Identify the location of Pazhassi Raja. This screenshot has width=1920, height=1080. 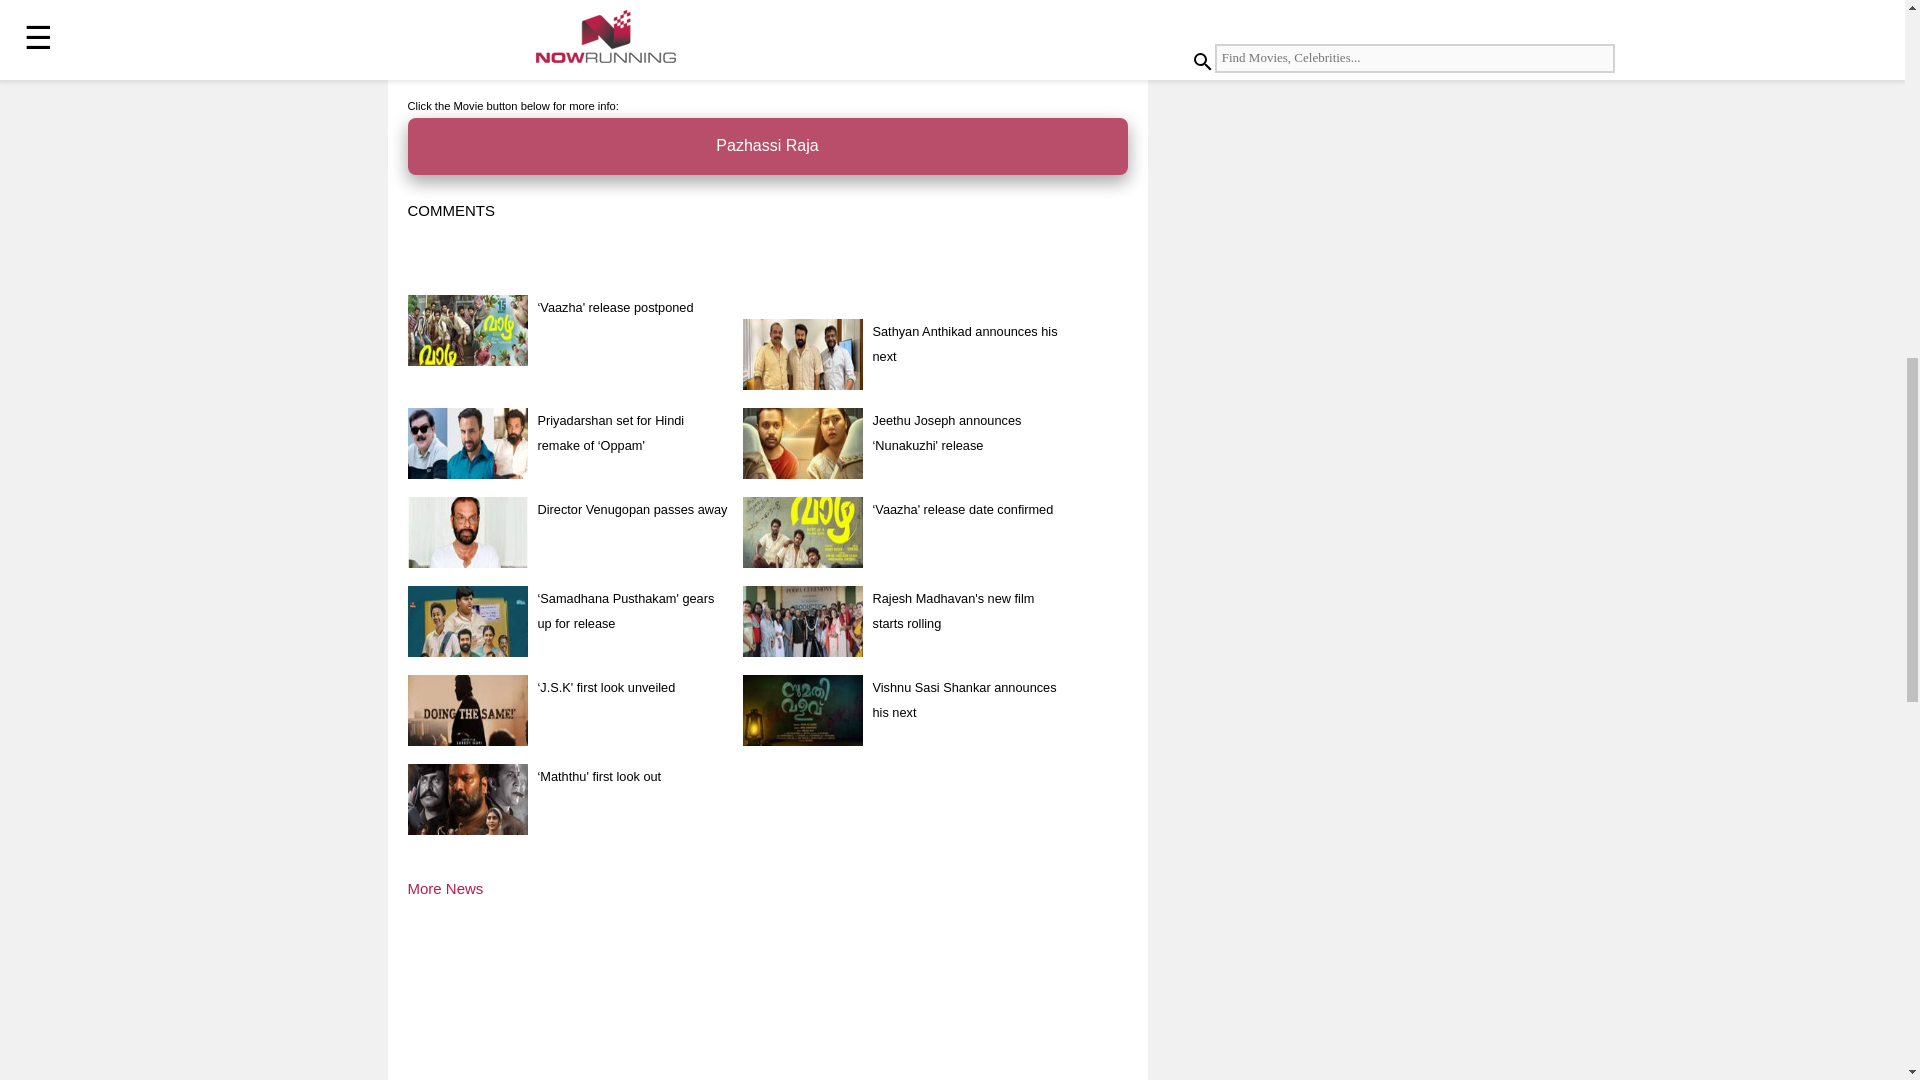
(768, 146).